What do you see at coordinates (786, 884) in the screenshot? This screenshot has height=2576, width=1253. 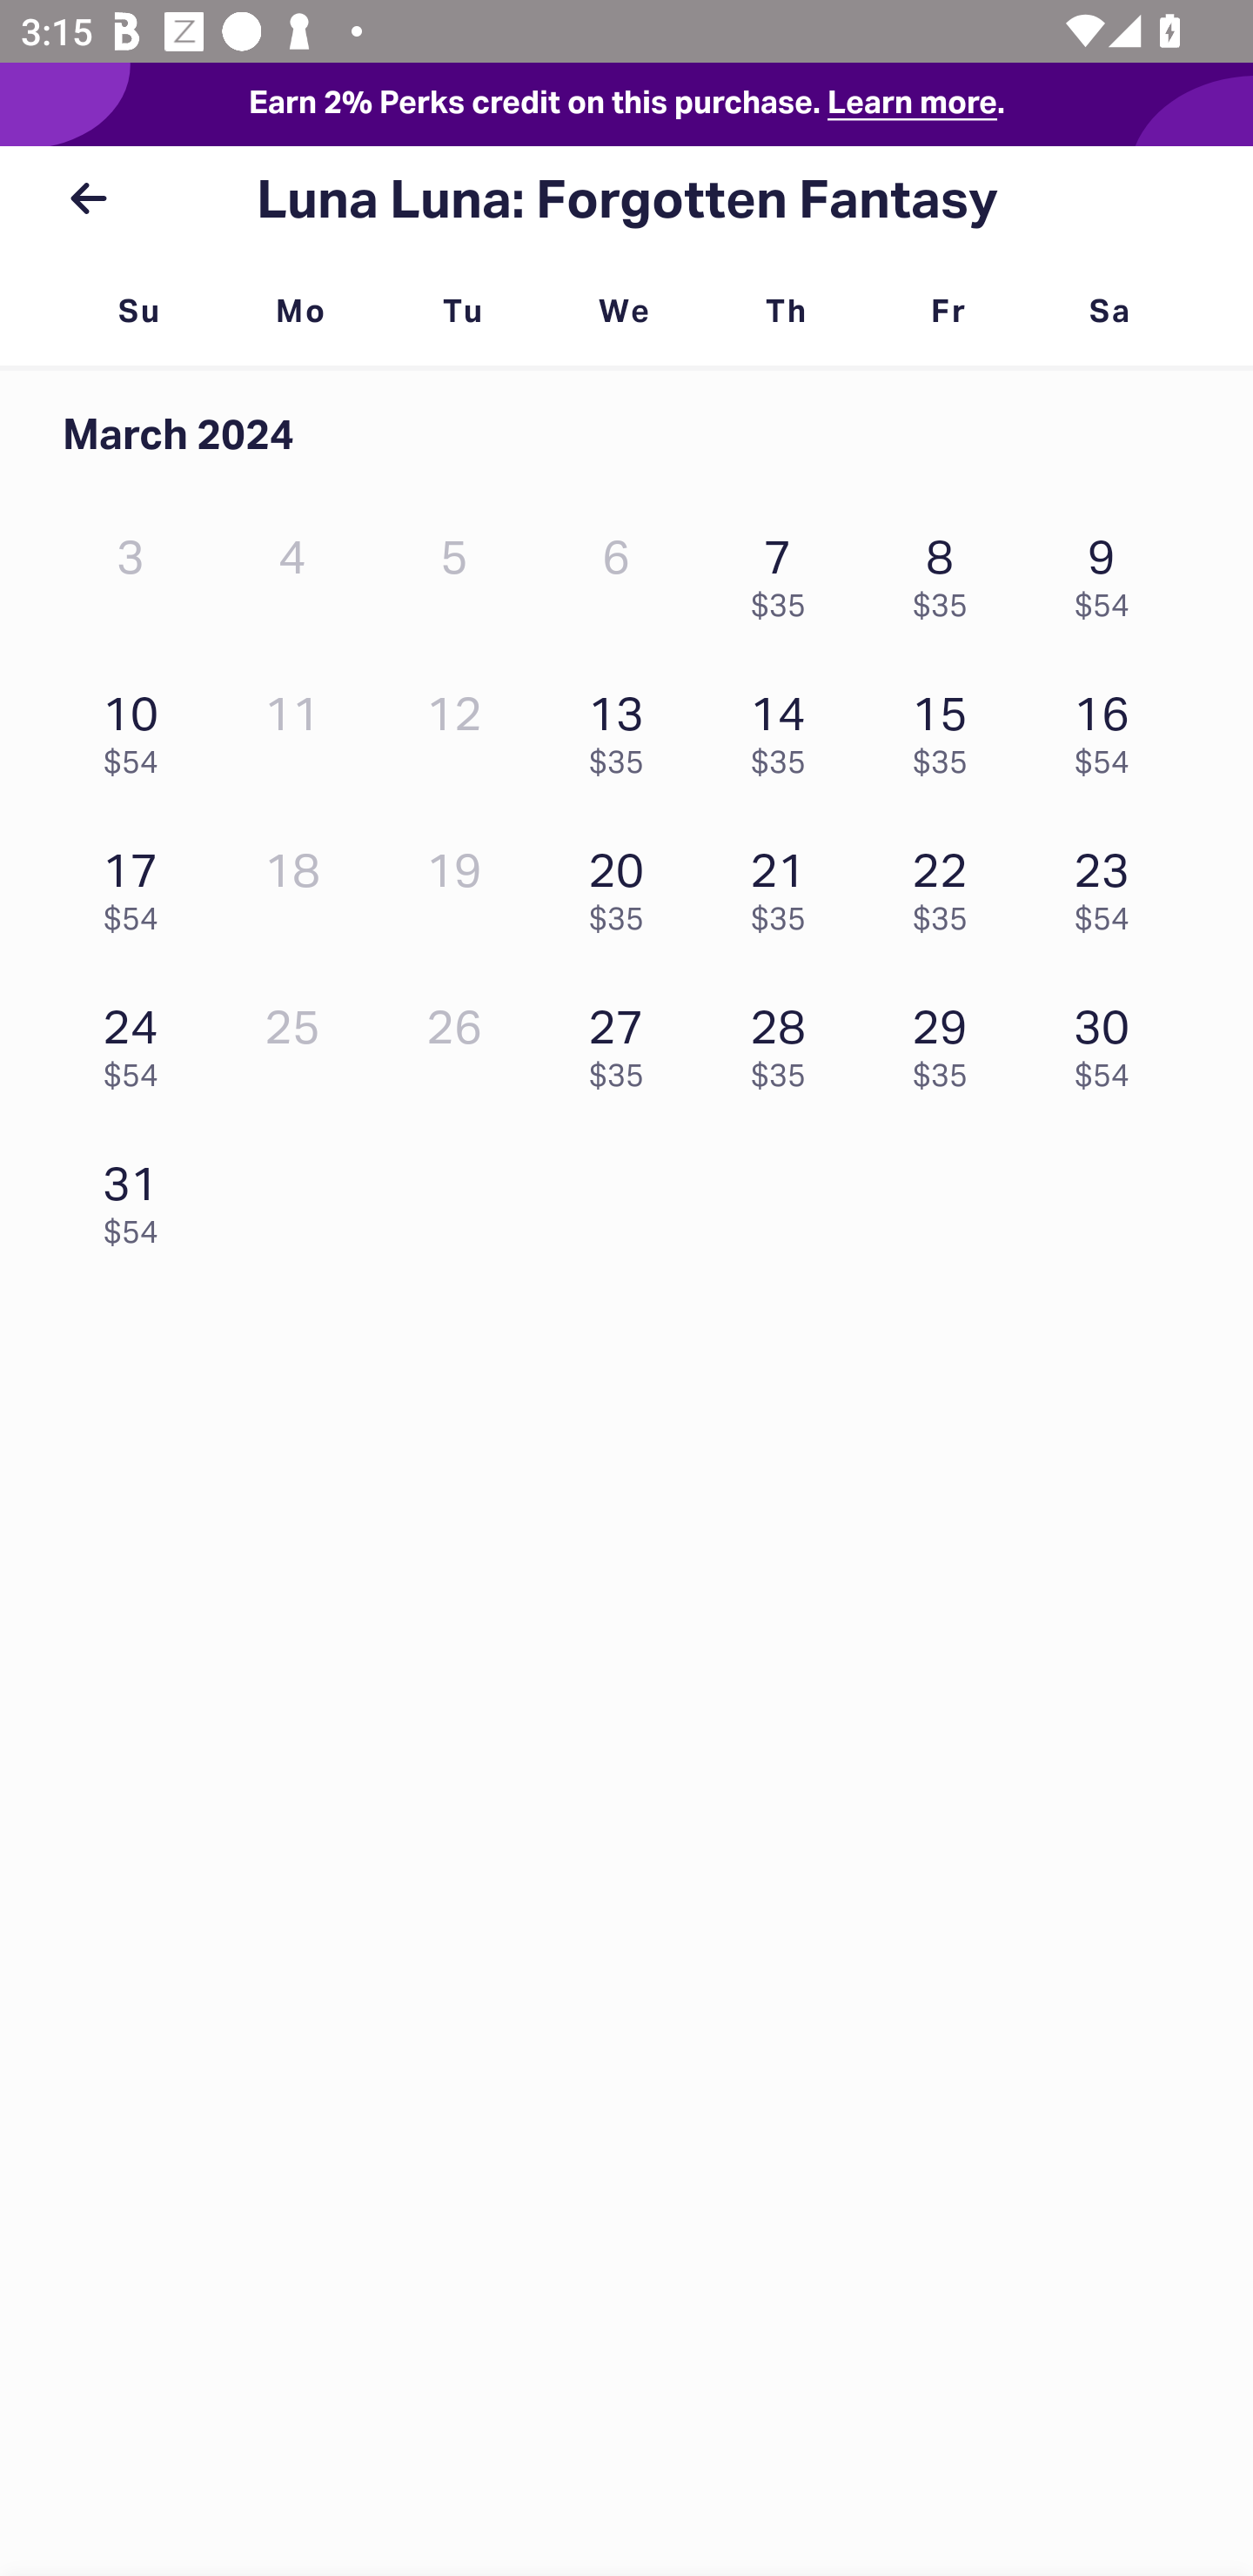 I see `21 $35` at bounding box center [786, 884].